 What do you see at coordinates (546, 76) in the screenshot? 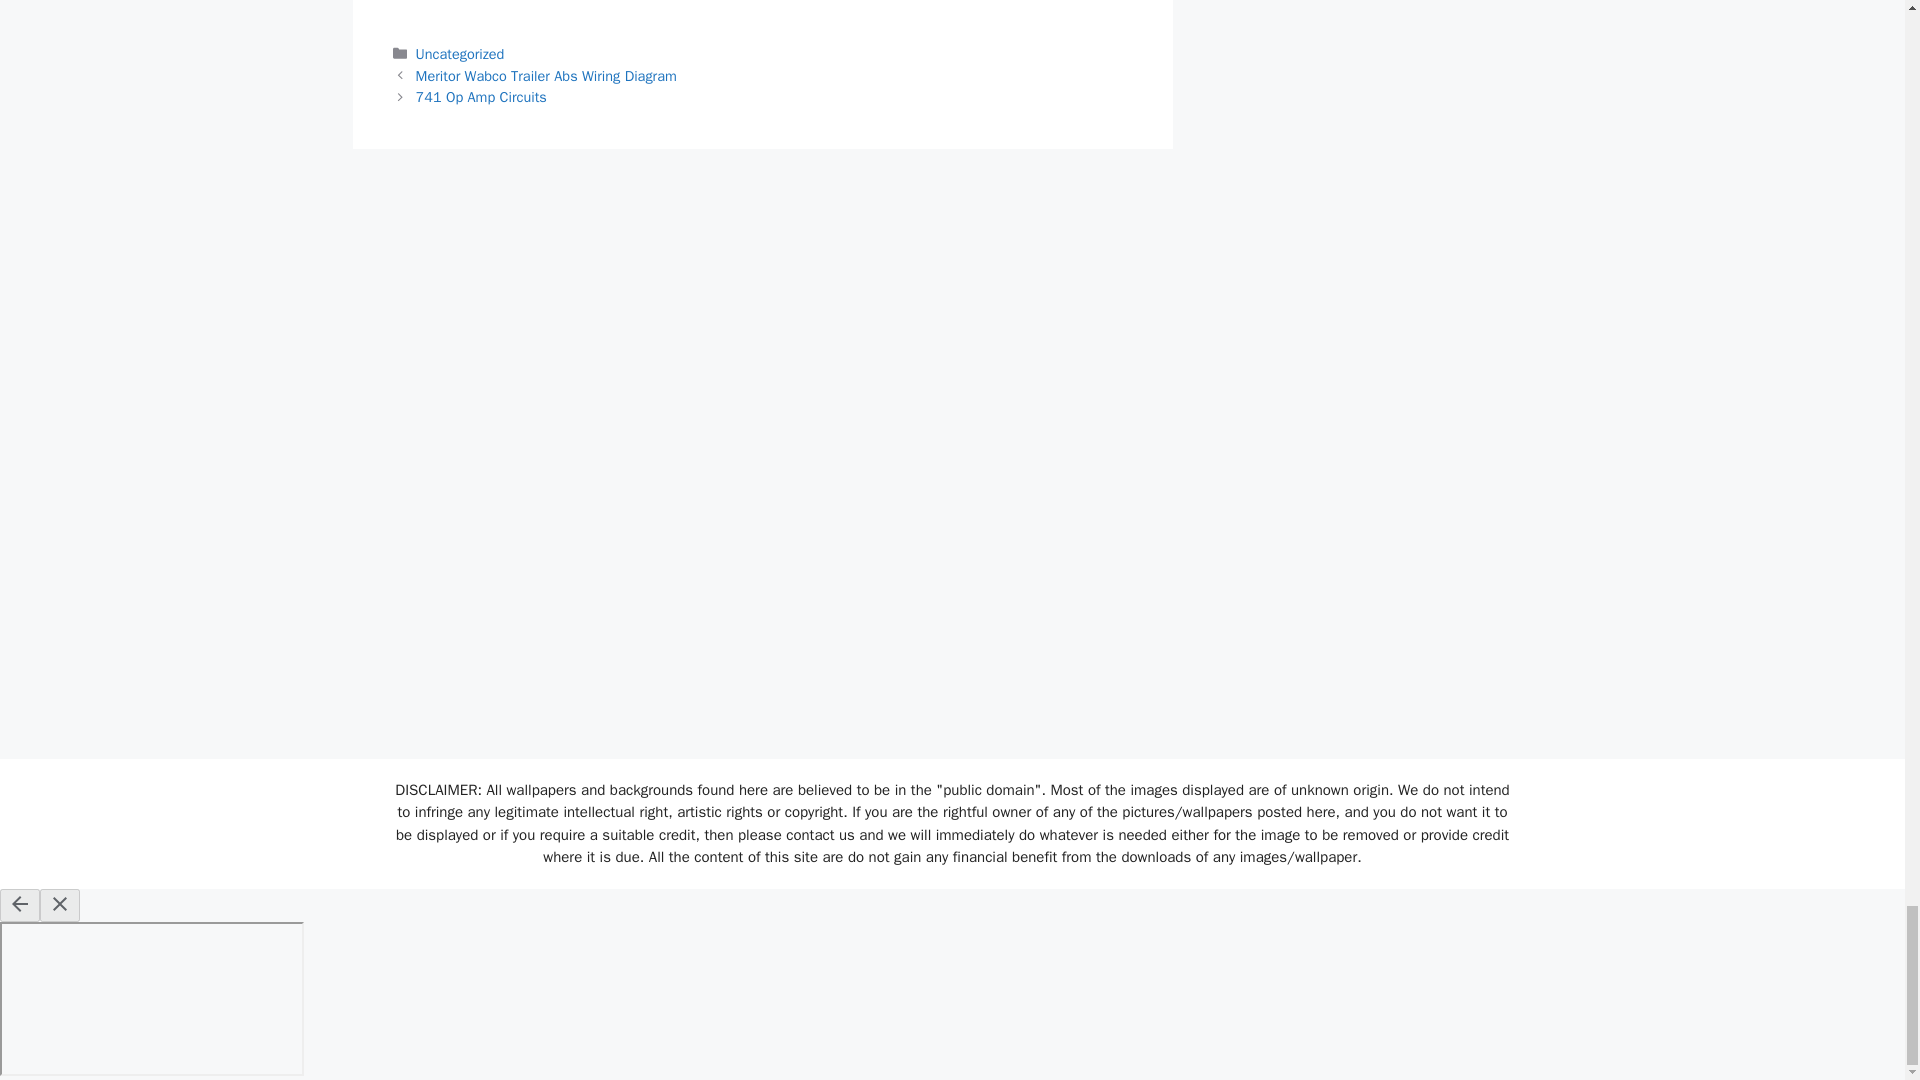
I see `Meritor Wabco Trailer Abs Wiring Diagram` at bounding box center [546, 76].